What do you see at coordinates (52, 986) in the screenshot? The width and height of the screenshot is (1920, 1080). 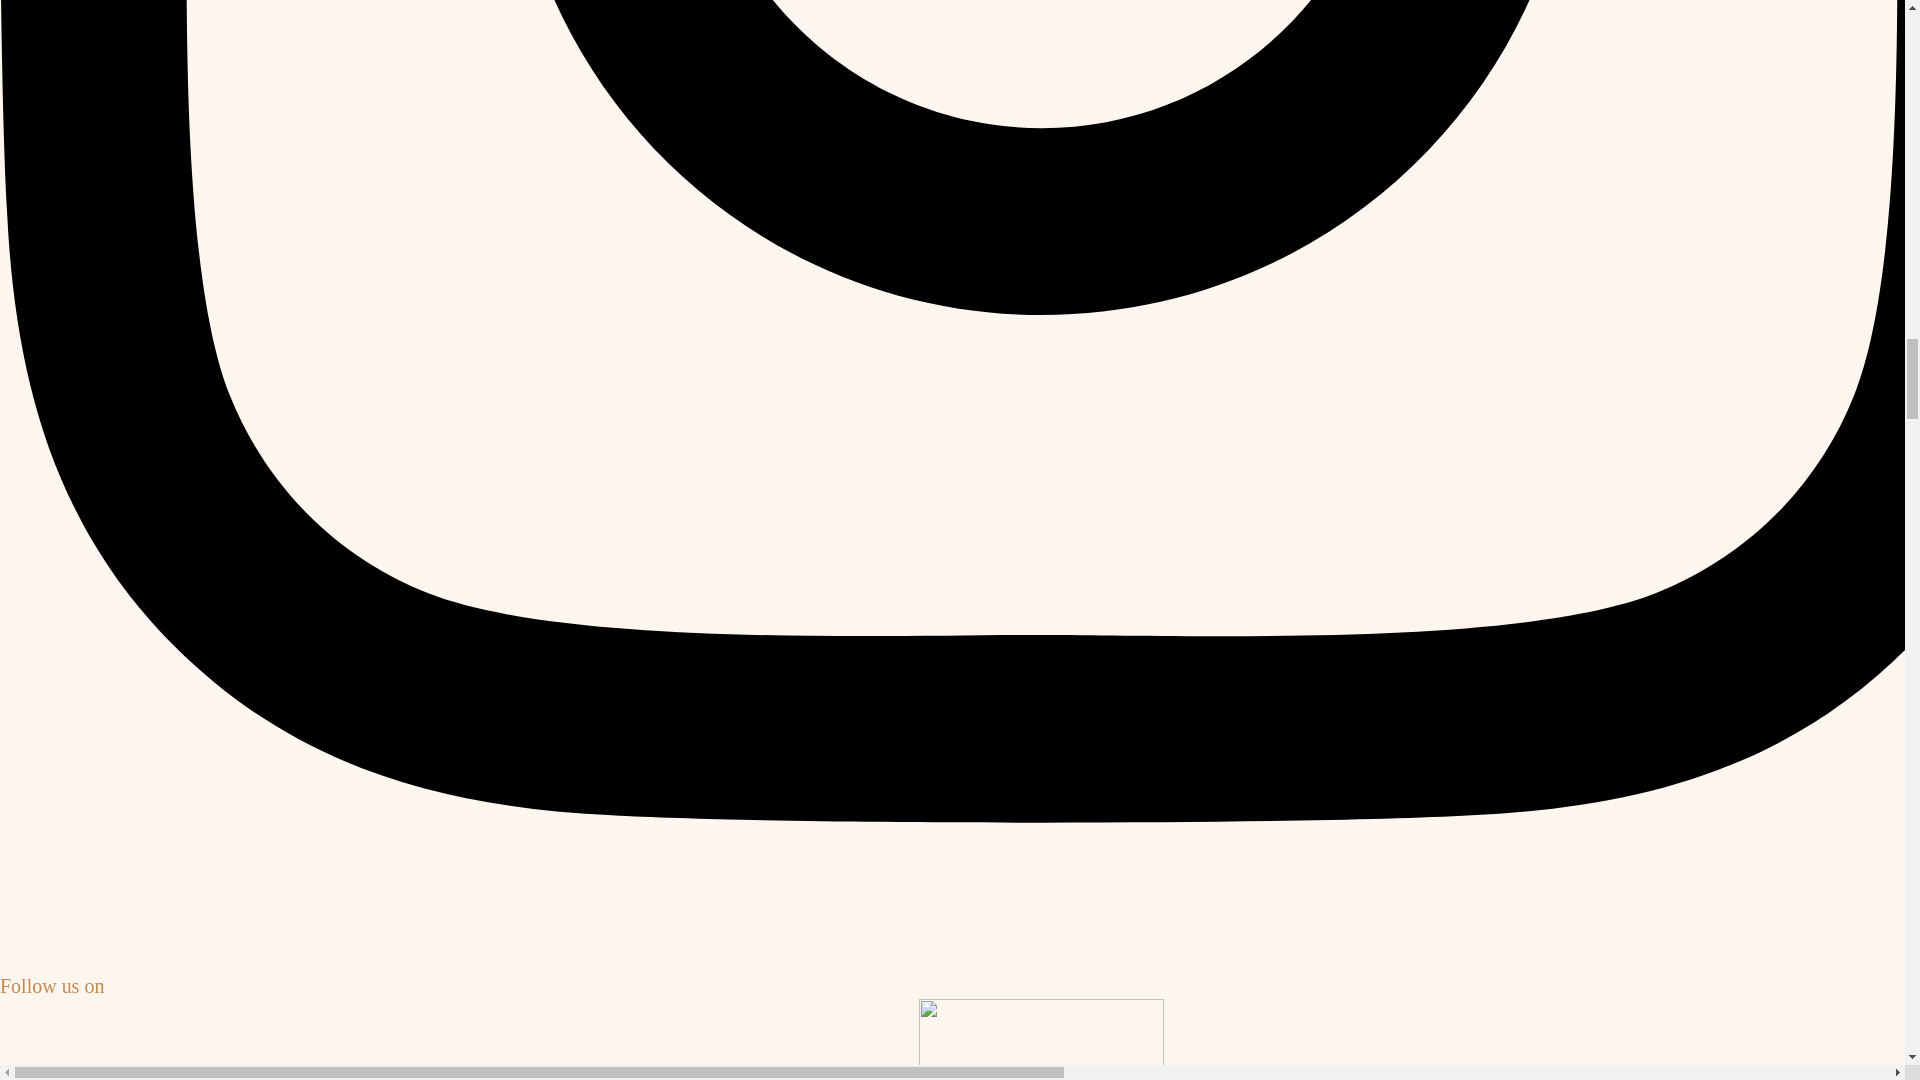 I see `Follow us on` at bounding box center [52, 986].